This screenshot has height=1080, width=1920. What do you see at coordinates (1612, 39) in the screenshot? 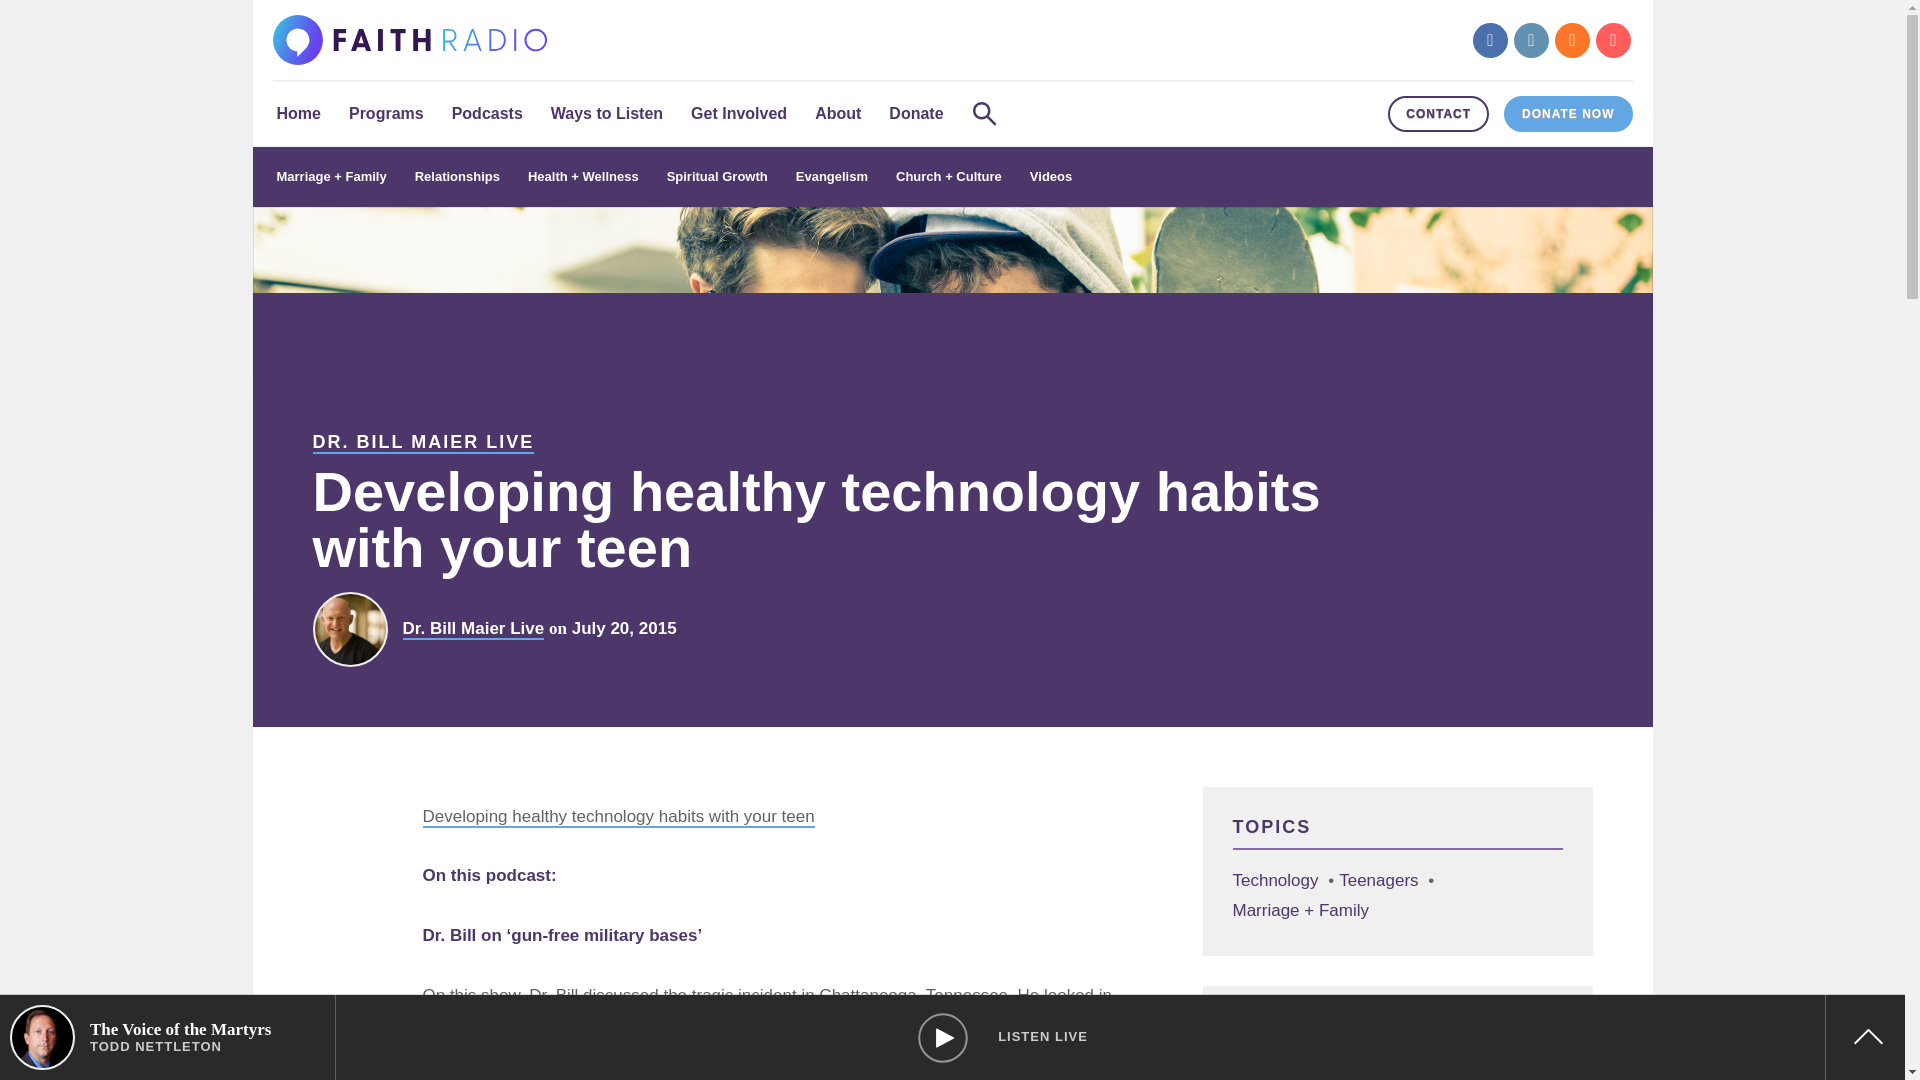
I see `Youtube` at bounding box center [1612, 39].